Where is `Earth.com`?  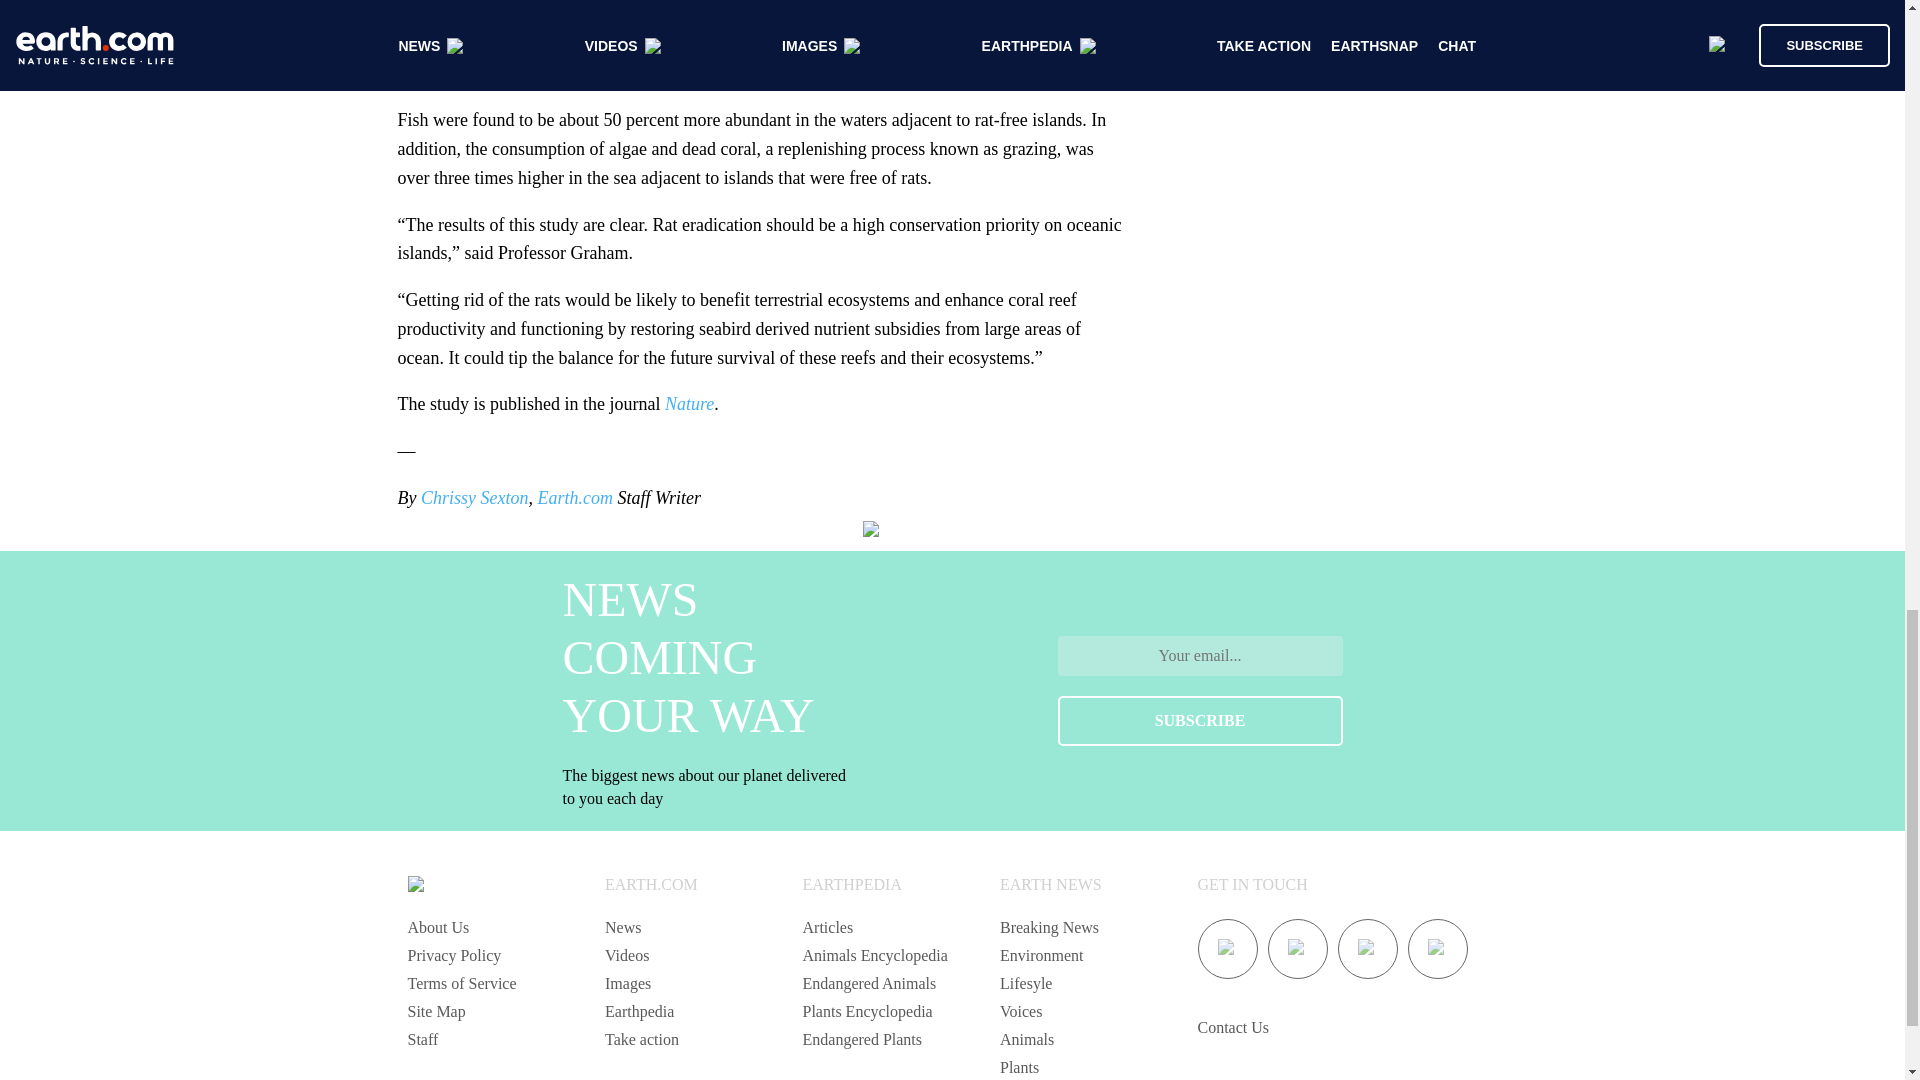 Earth.com is located at coordinates (574, 498).